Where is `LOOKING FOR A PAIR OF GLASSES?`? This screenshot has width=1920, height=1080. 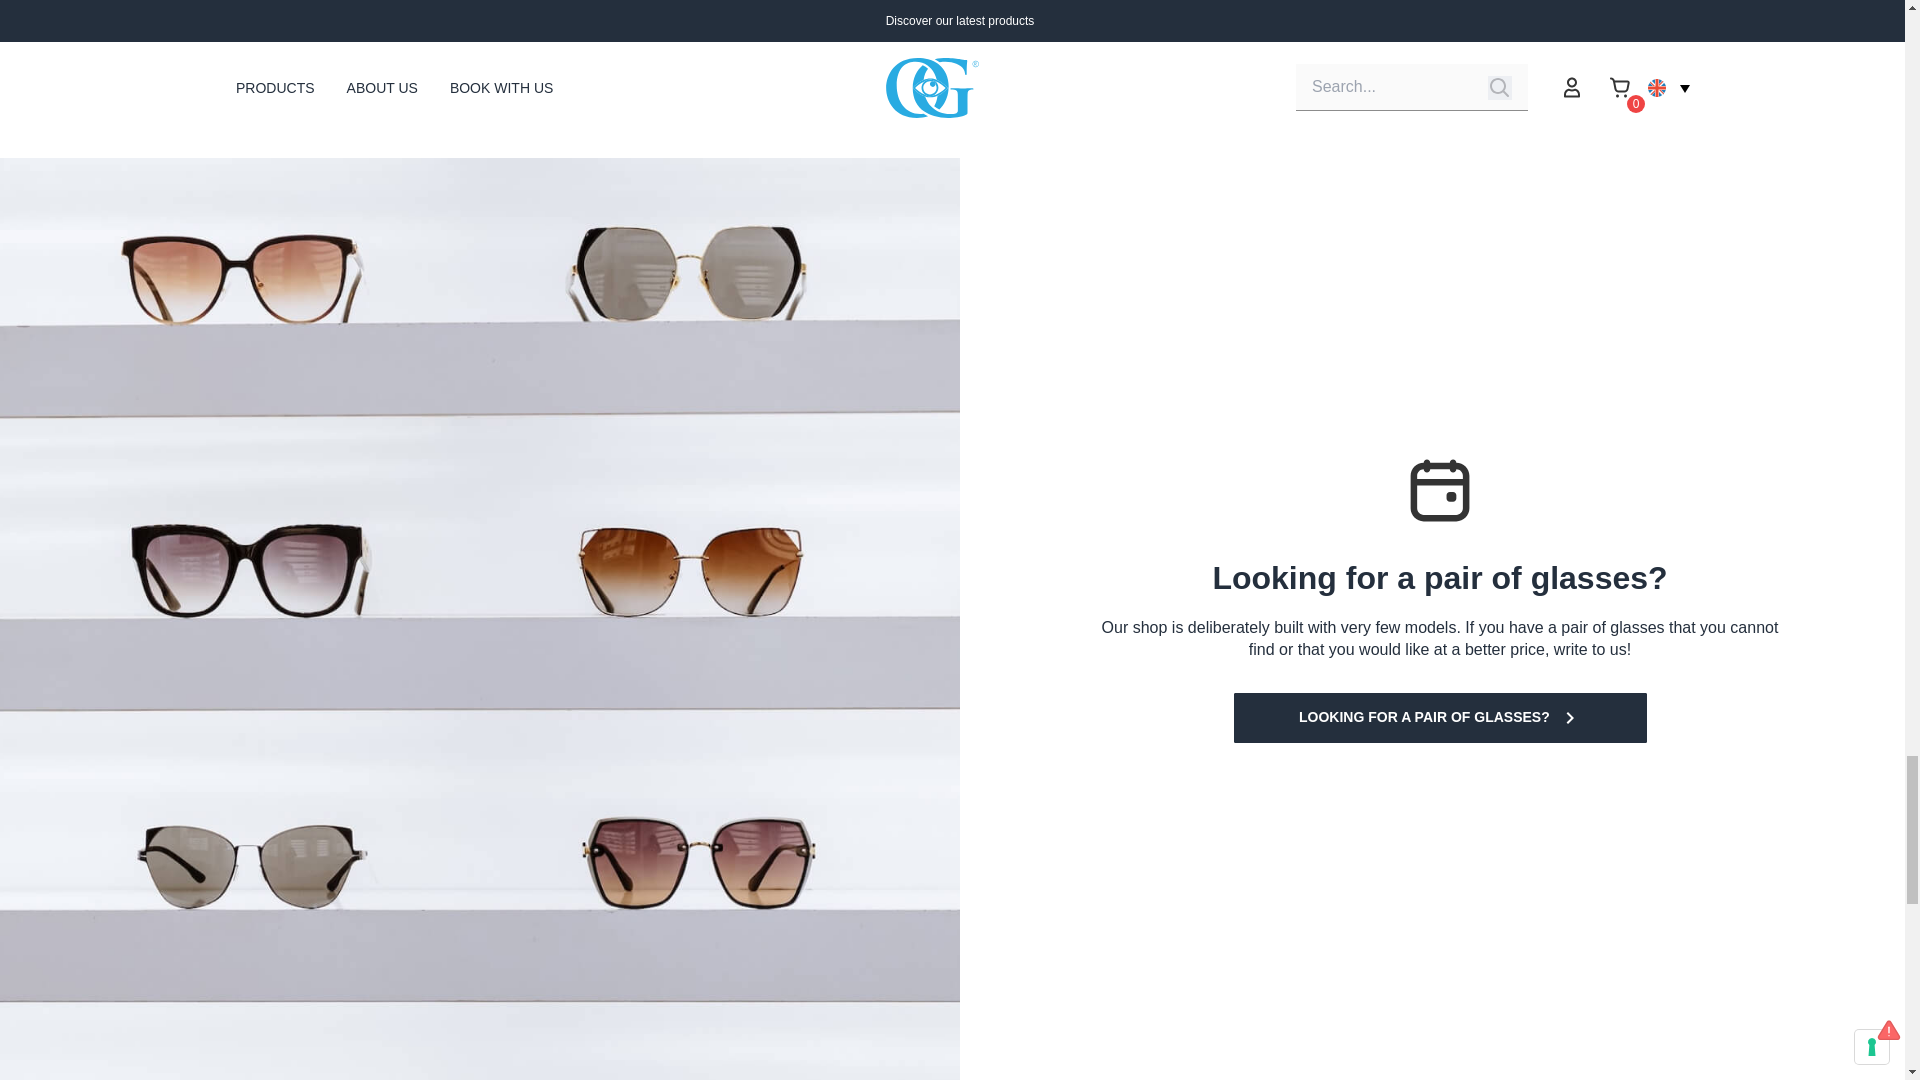
LOOKING FOR A PAIR OF GLASSES? is located at coordinates (1440, 718).